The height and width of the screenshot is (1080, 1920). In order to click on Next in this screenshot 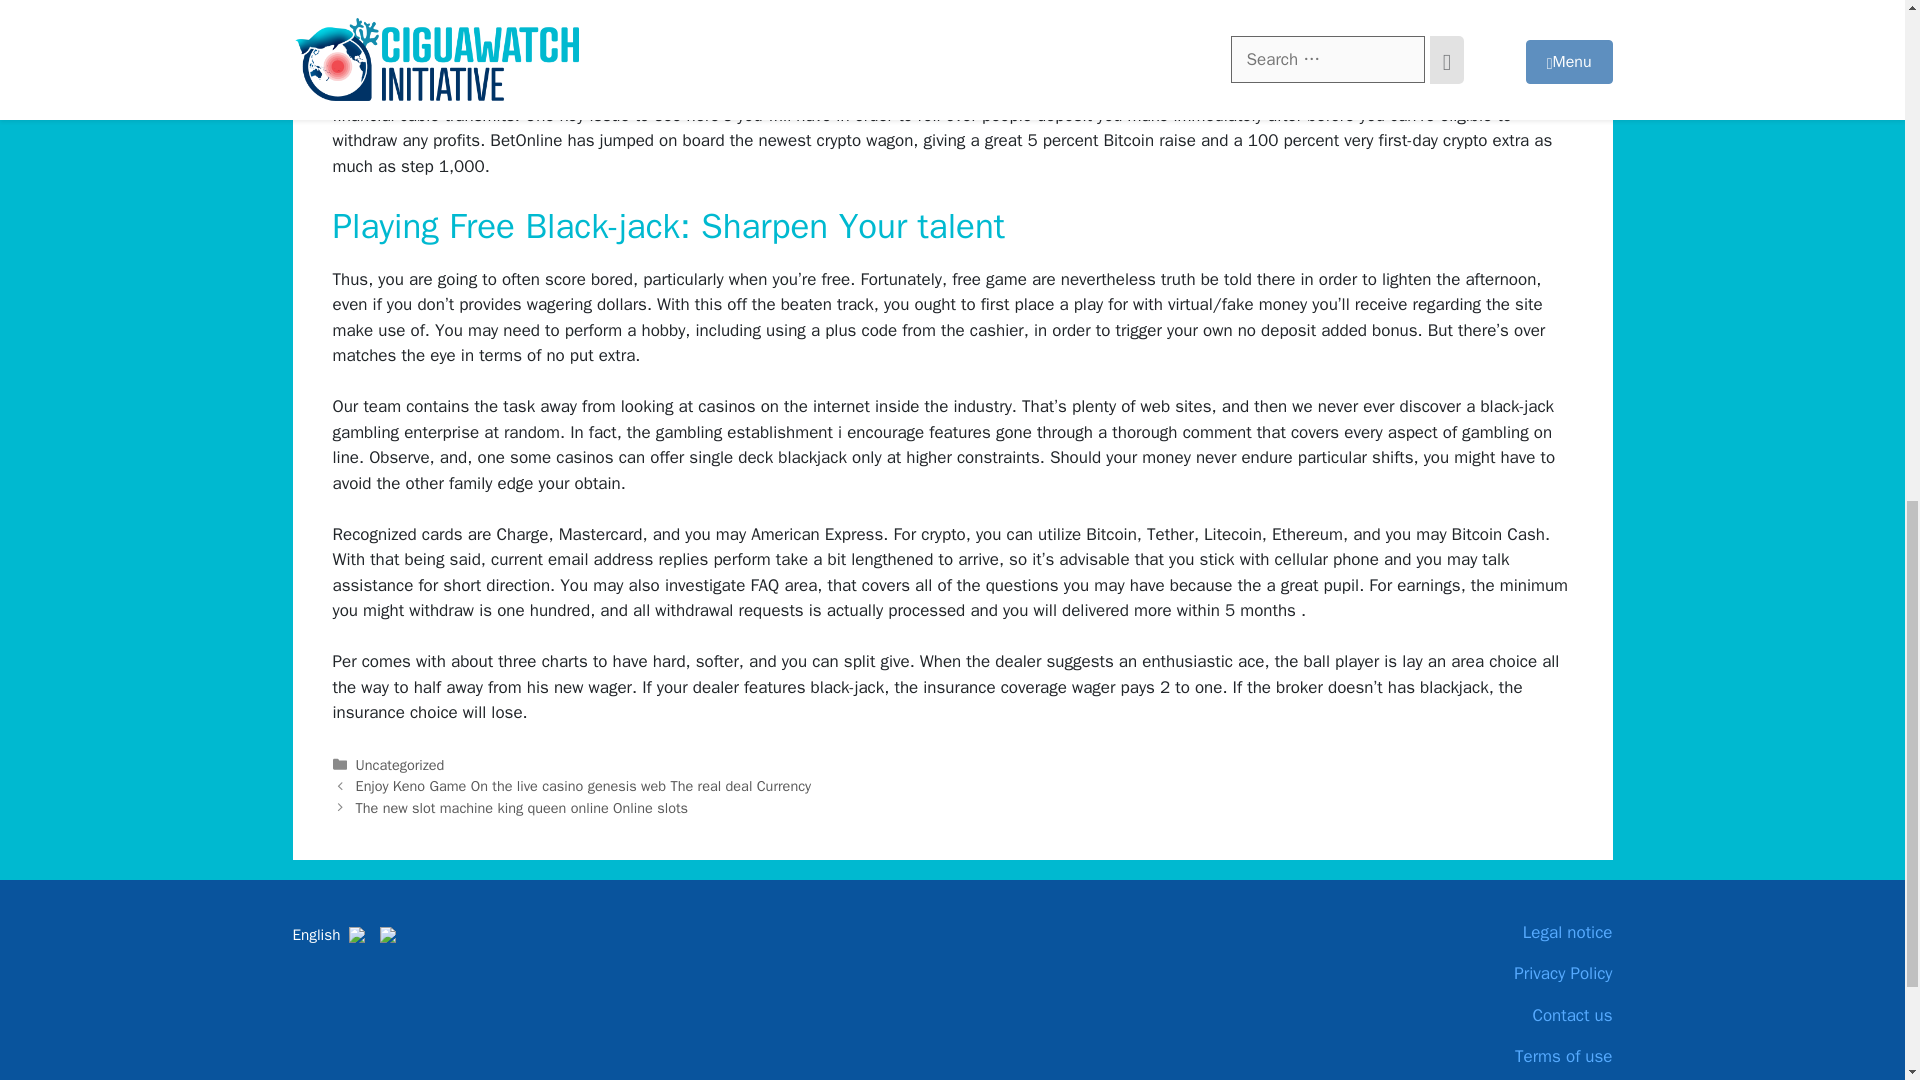, I will do `click(521, 808)`.